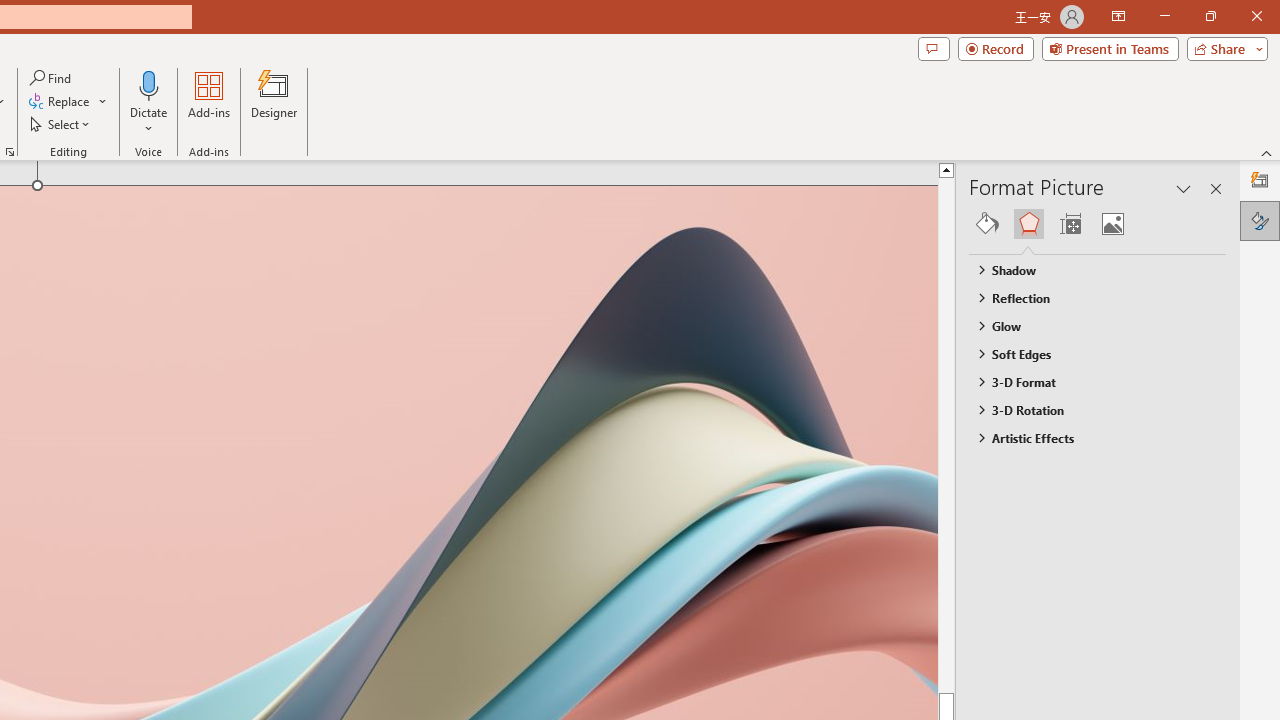  Describe the element at coordinates (1164, 16) in the screenshot. I see `Minimize` at that location.